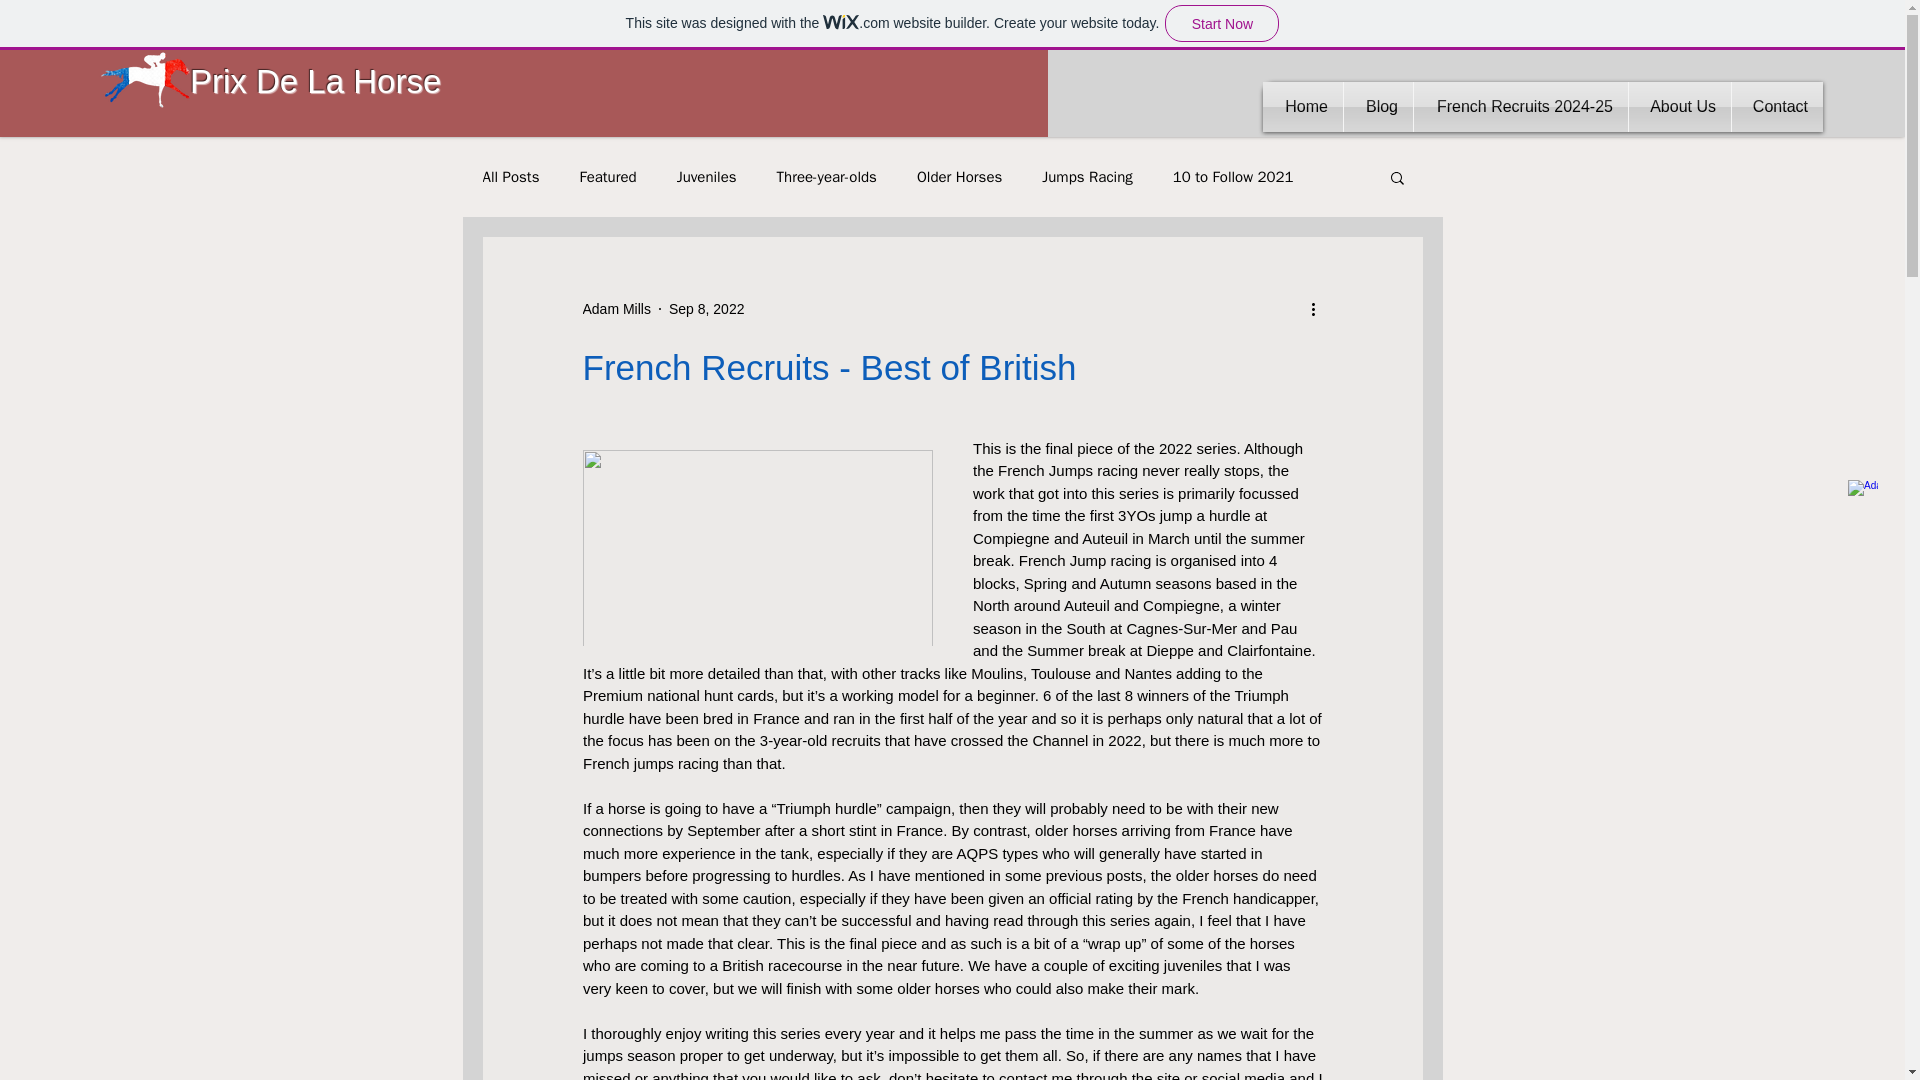  What do you see at coordinates (827, 177) in the screenshot?
I see `Three-year-olds` at bounding box center [827, 177].